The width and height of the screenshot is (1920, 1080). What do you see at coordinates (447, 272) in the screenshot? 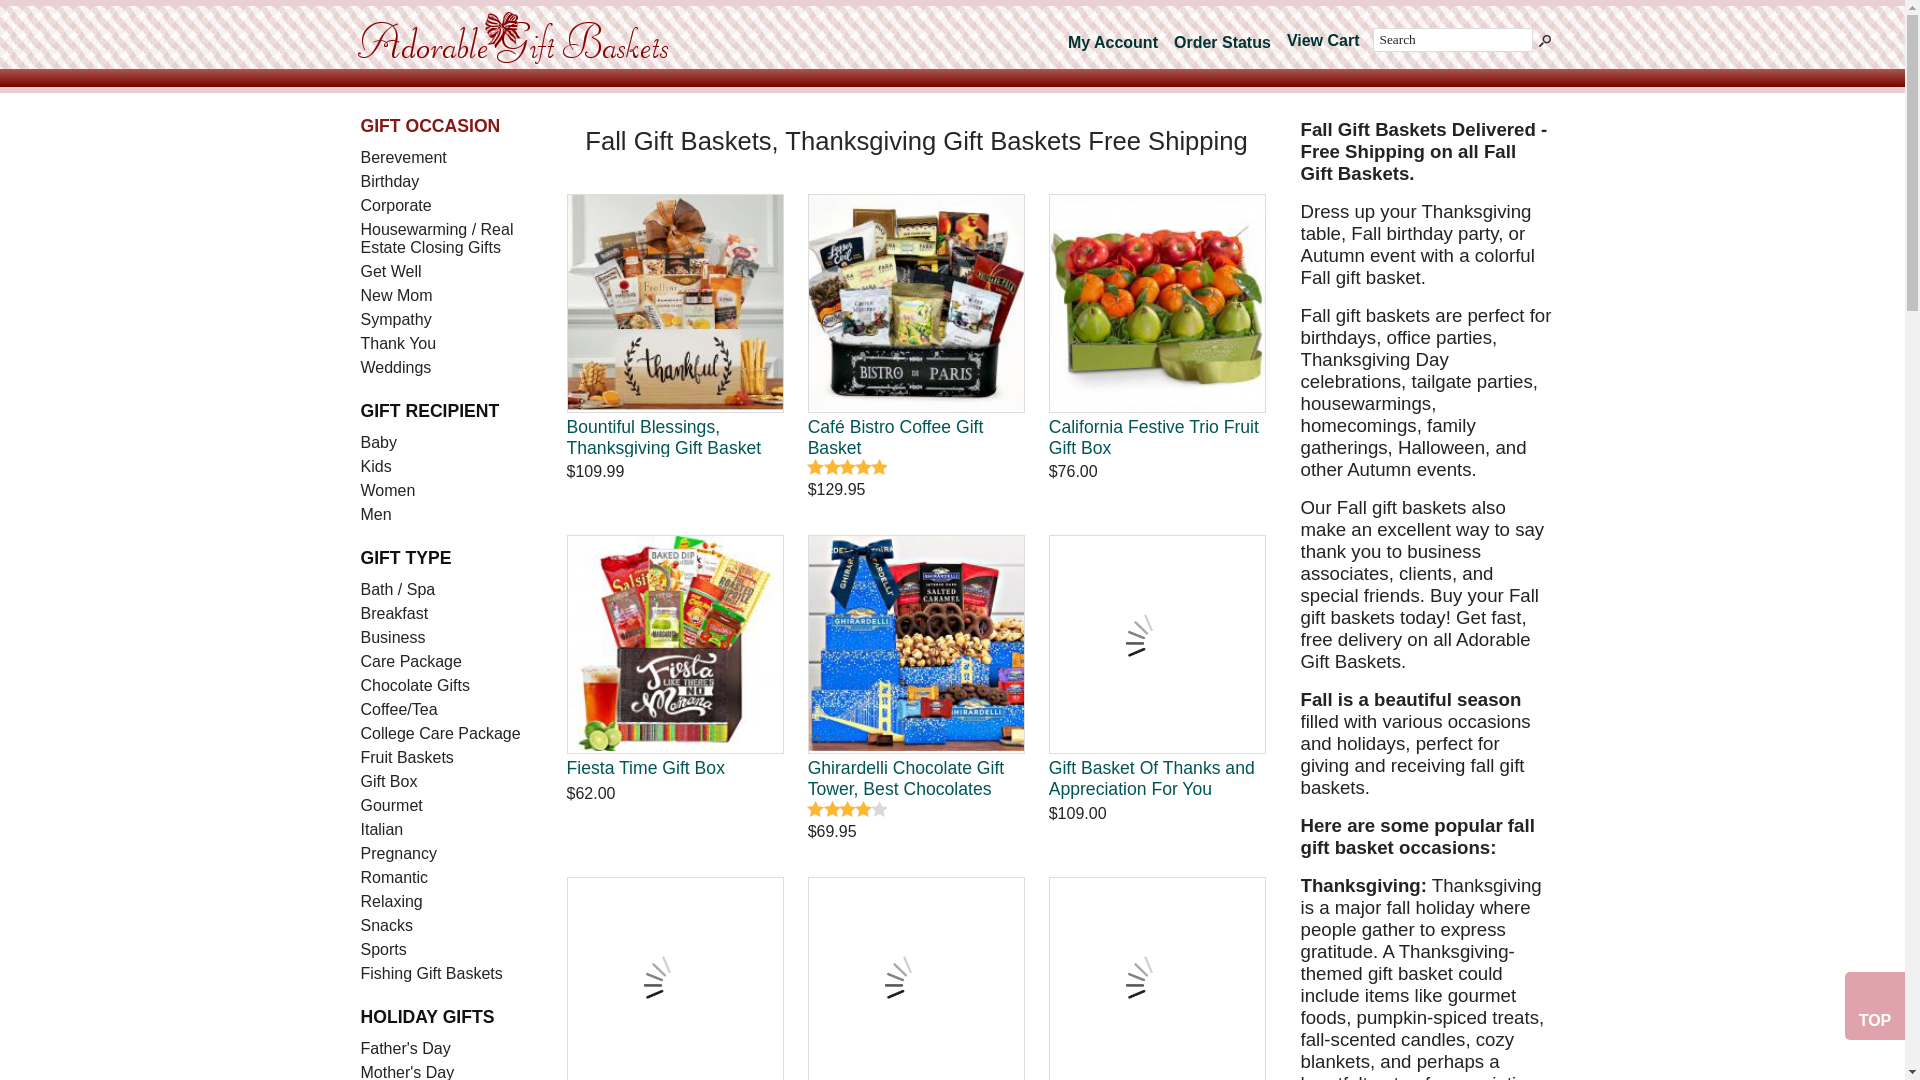
I see `Get Well` at bounding box center [447, 272].